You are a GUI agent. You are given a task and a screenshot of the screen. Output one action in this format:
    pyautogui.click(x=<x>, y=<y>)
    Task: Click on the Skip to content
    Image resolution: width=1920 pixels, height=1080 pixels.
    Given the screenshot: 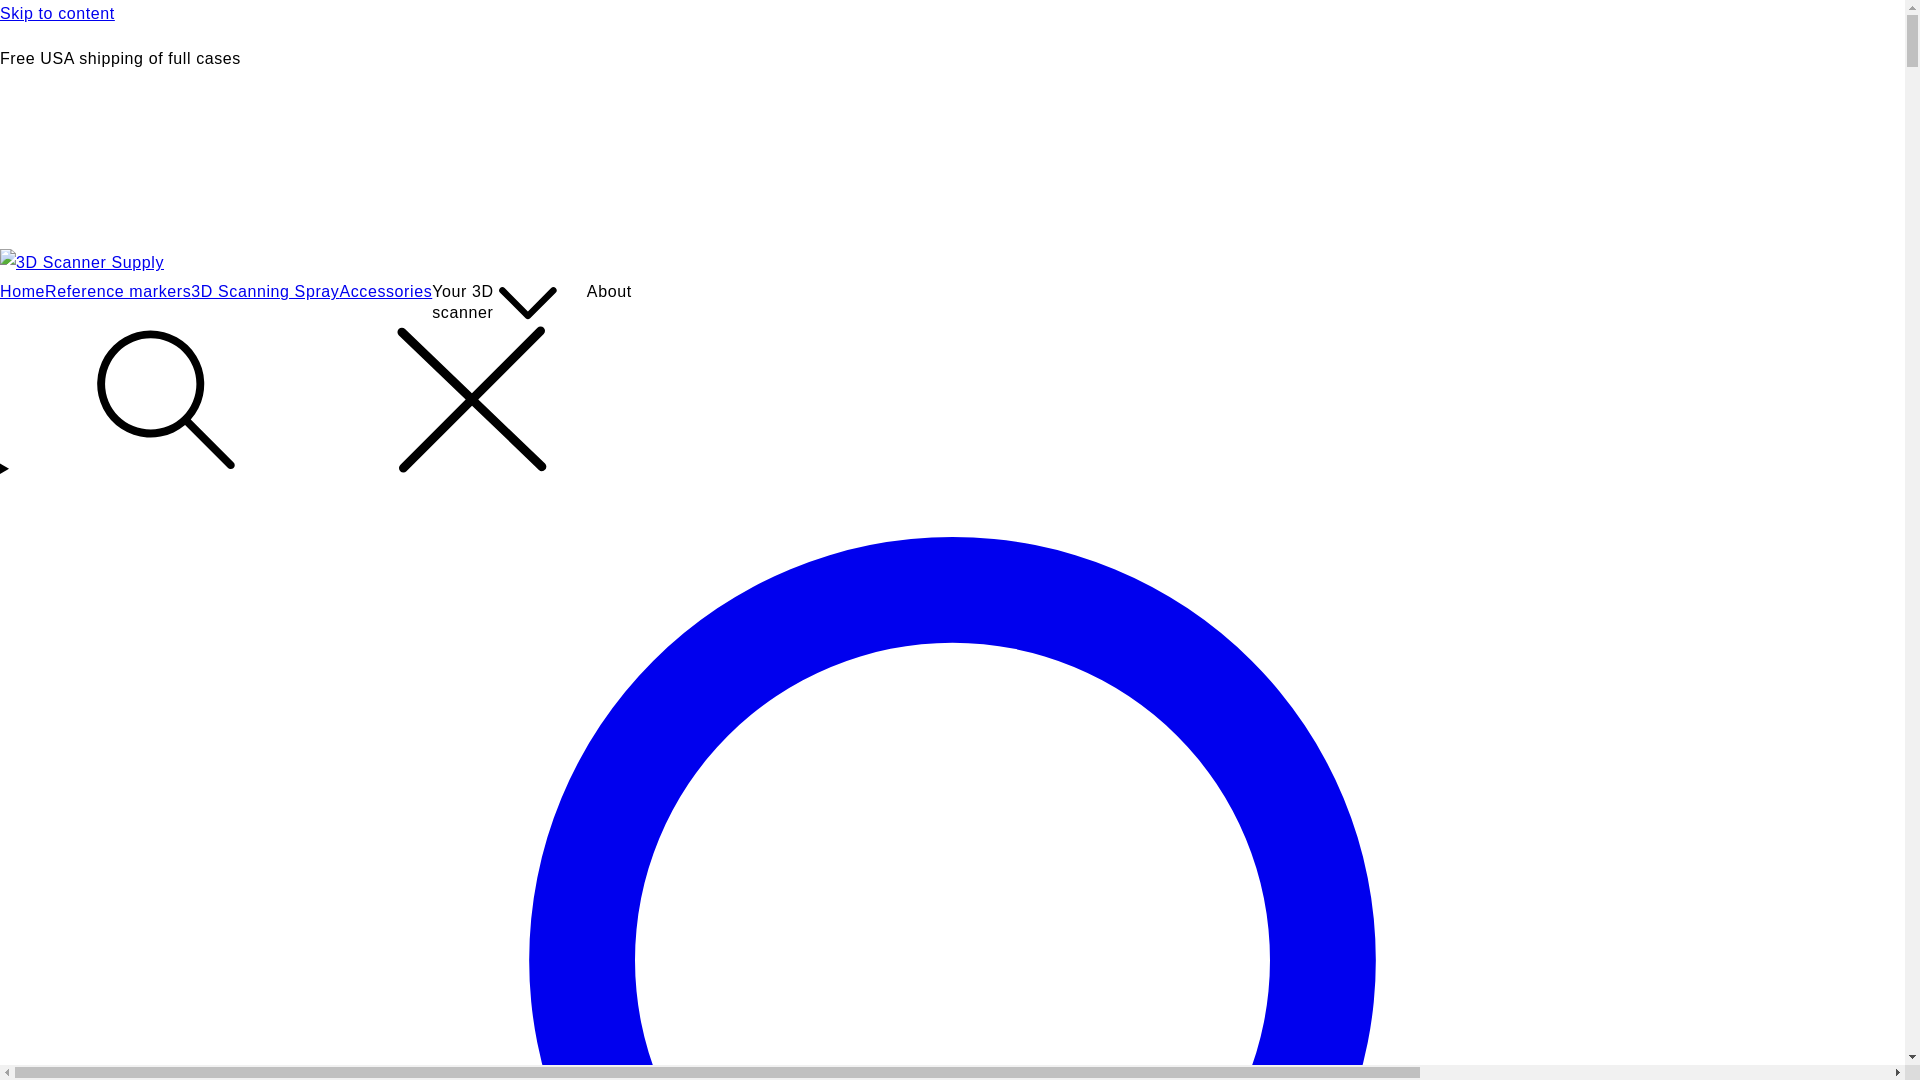 What is the action you would take?
    pyautogui.click(x=952, y=14)
    